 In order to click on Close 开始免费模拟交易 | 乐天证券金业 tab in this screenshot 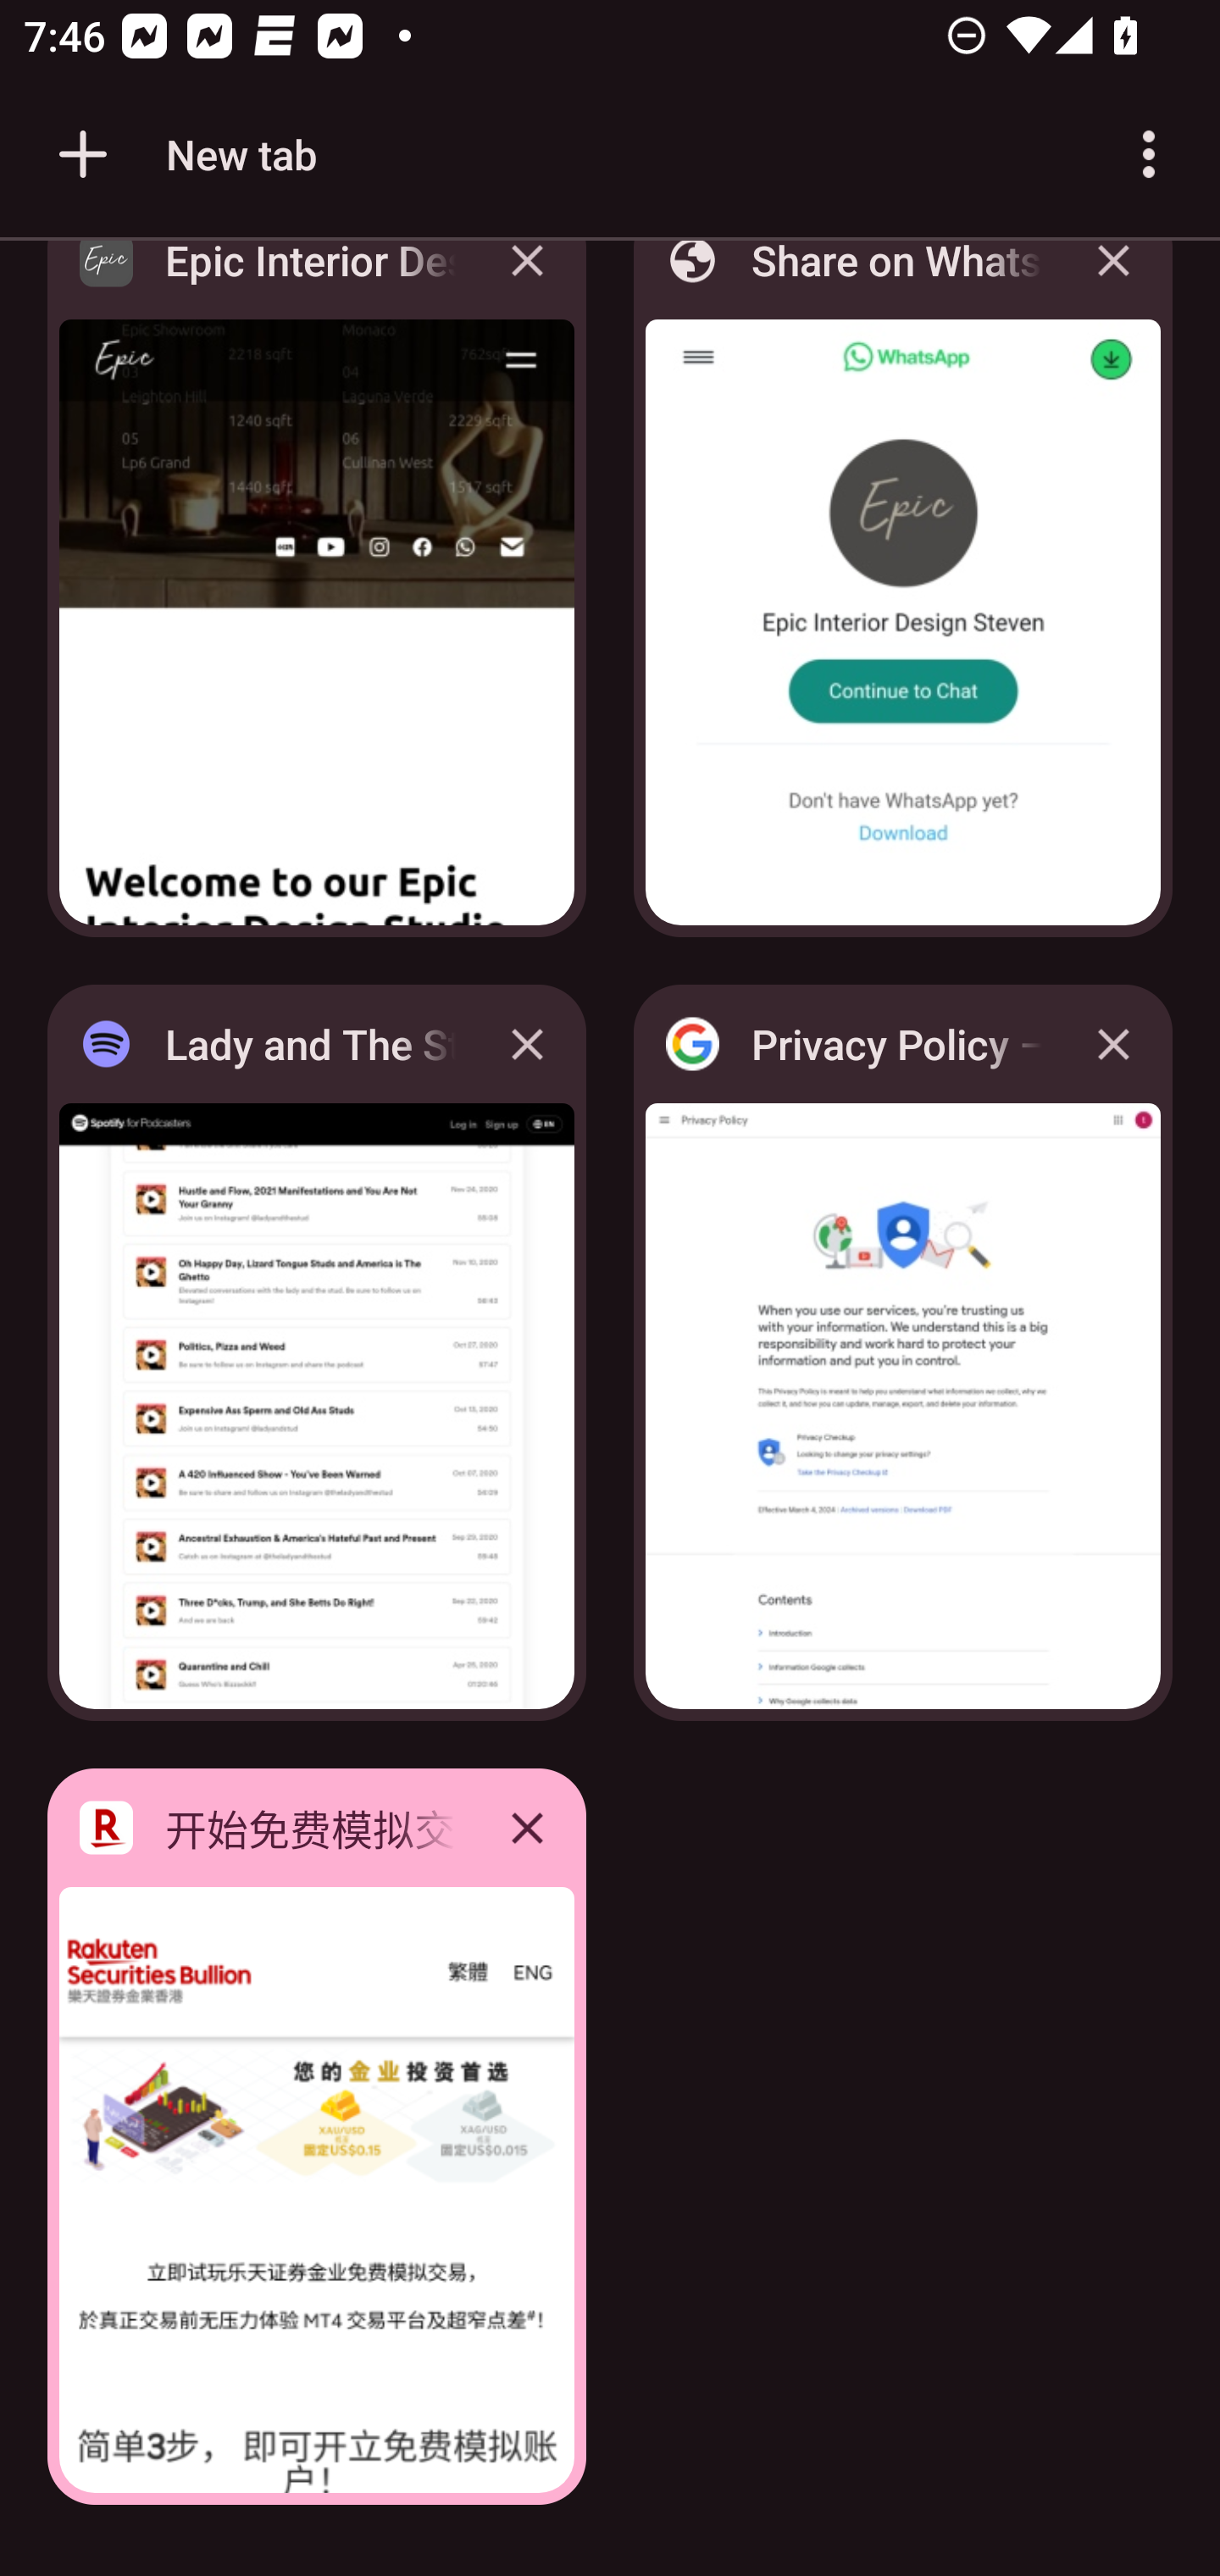, I will do `click(527, 1827)`.